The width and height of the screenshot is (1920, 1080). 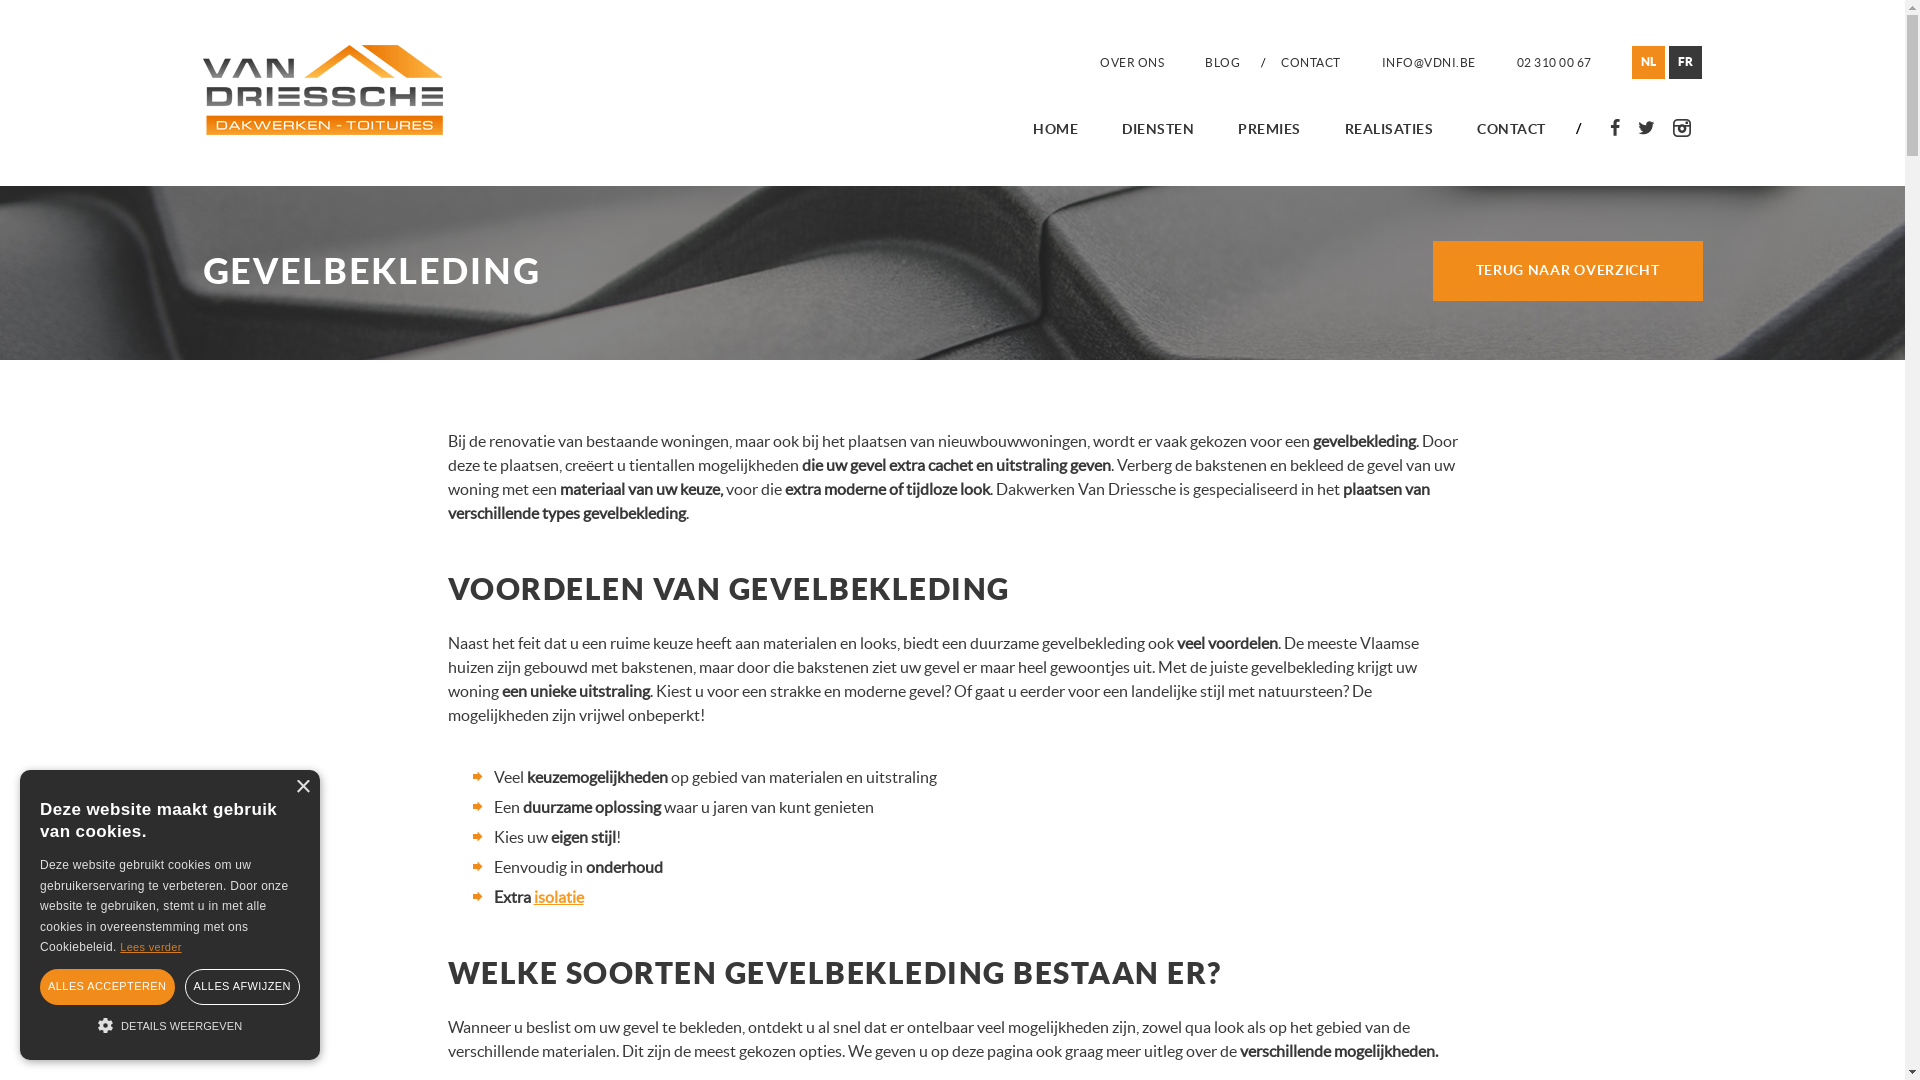 What do you see at coordinates (559, 897) in the screenshot?
I see `isolatie` at bounding box center [559, 897].